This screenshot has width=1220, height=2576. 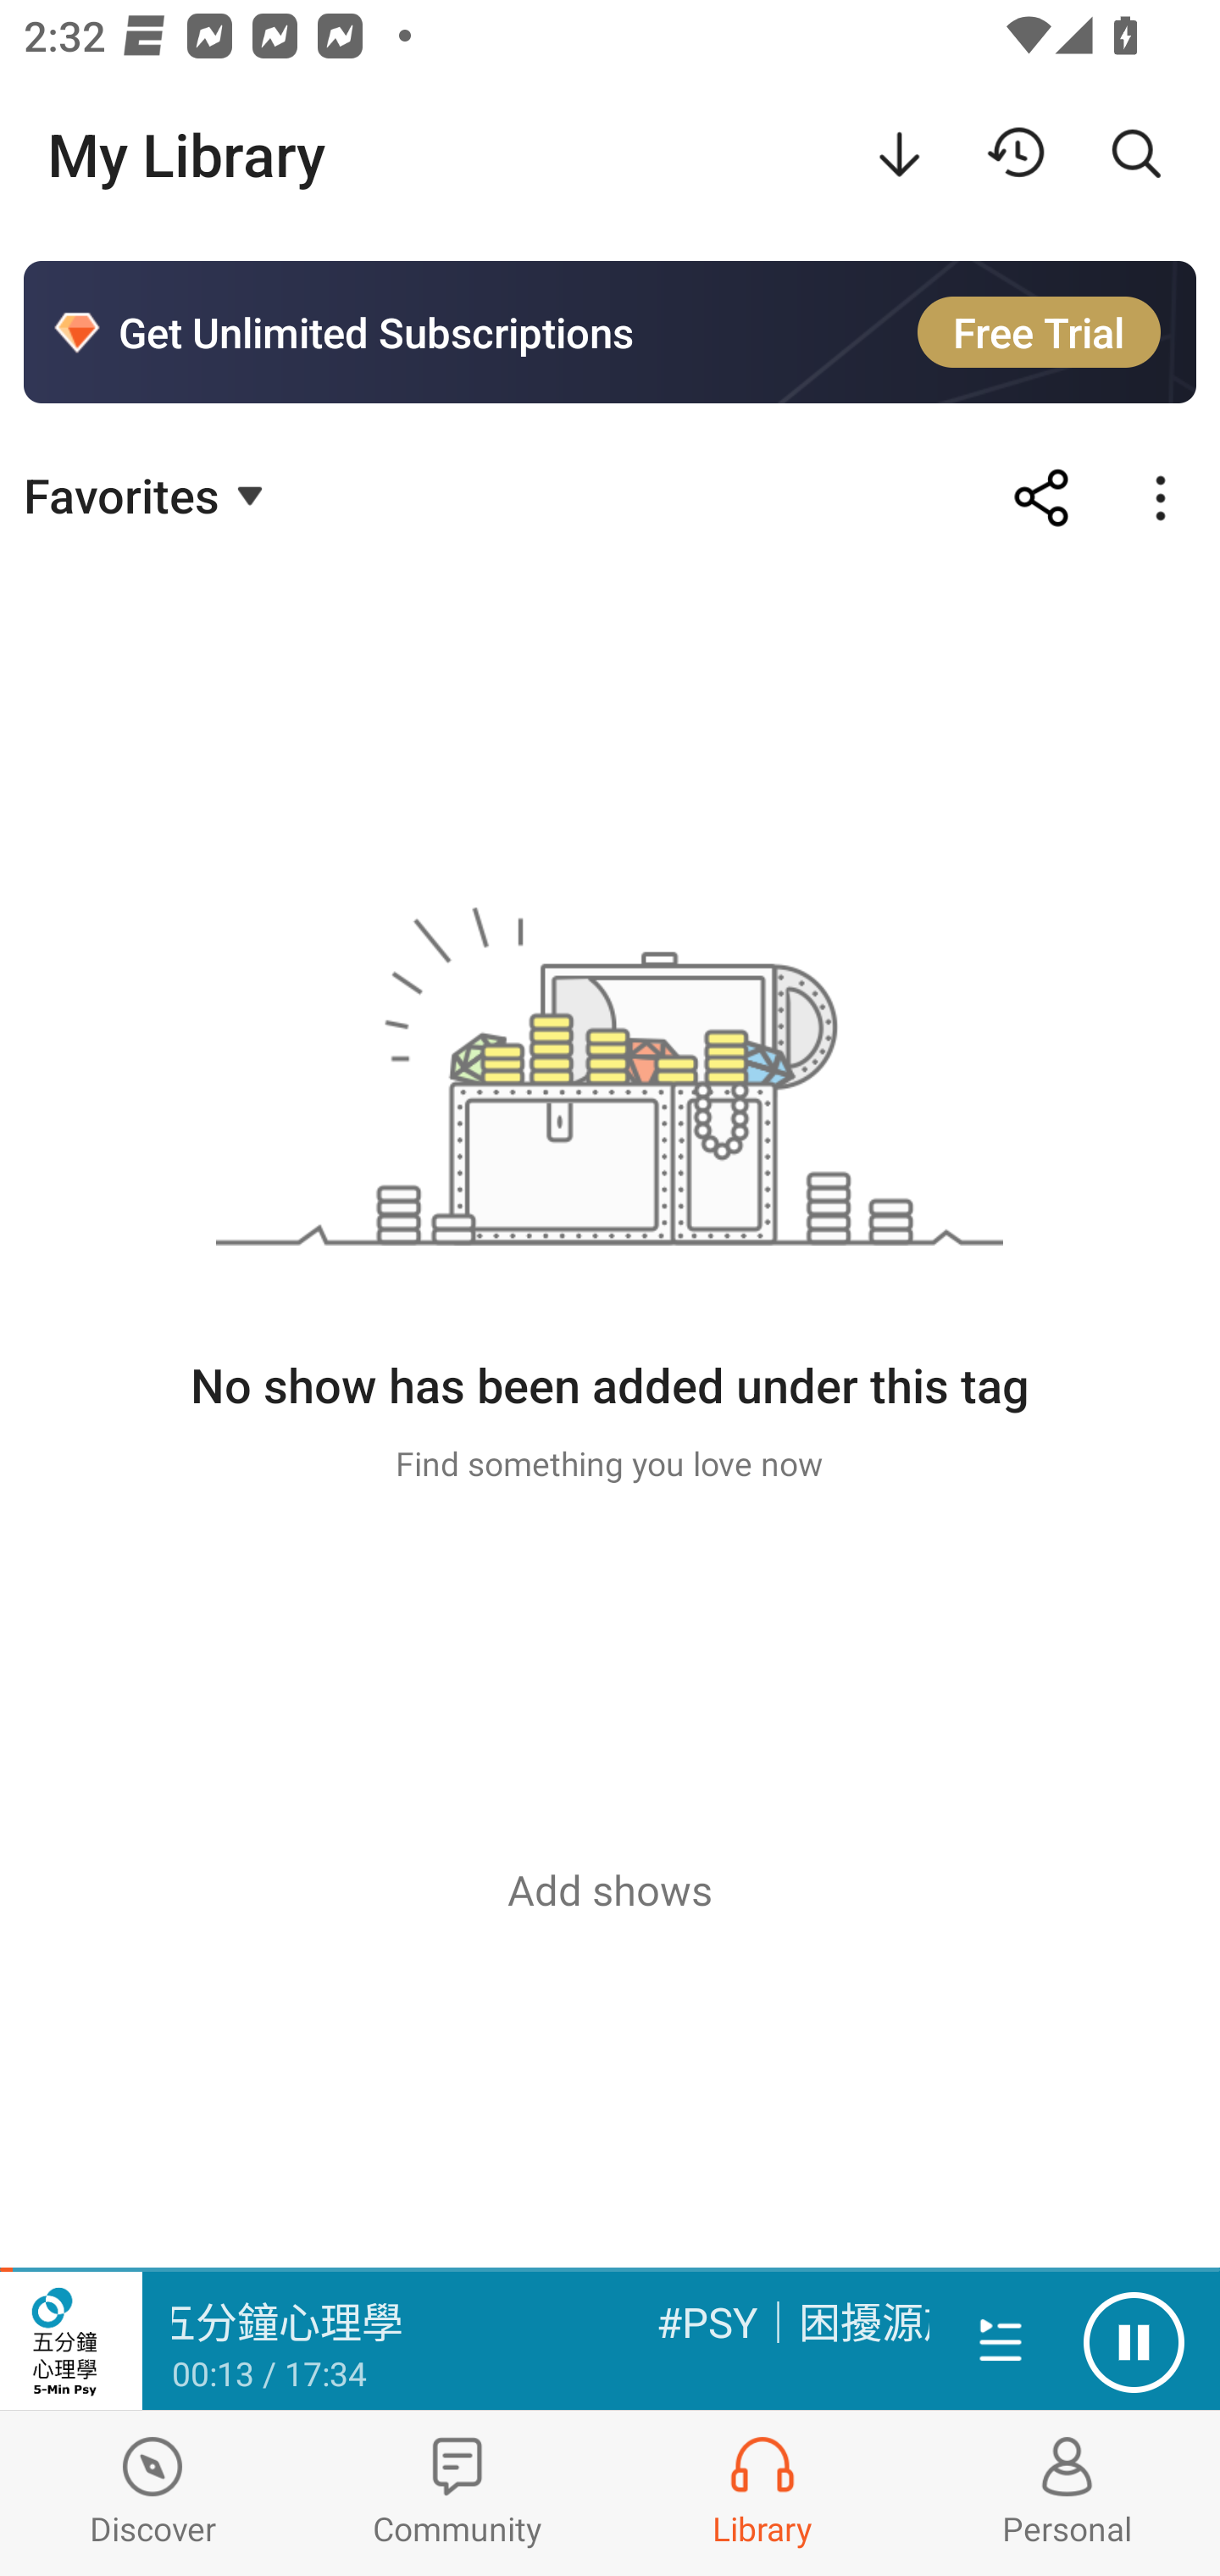 What do you see at coordinates (1067, 2493) in the screenshot?
I see `Profiles and Settings Personal` at bounding box center [1067, 2493].